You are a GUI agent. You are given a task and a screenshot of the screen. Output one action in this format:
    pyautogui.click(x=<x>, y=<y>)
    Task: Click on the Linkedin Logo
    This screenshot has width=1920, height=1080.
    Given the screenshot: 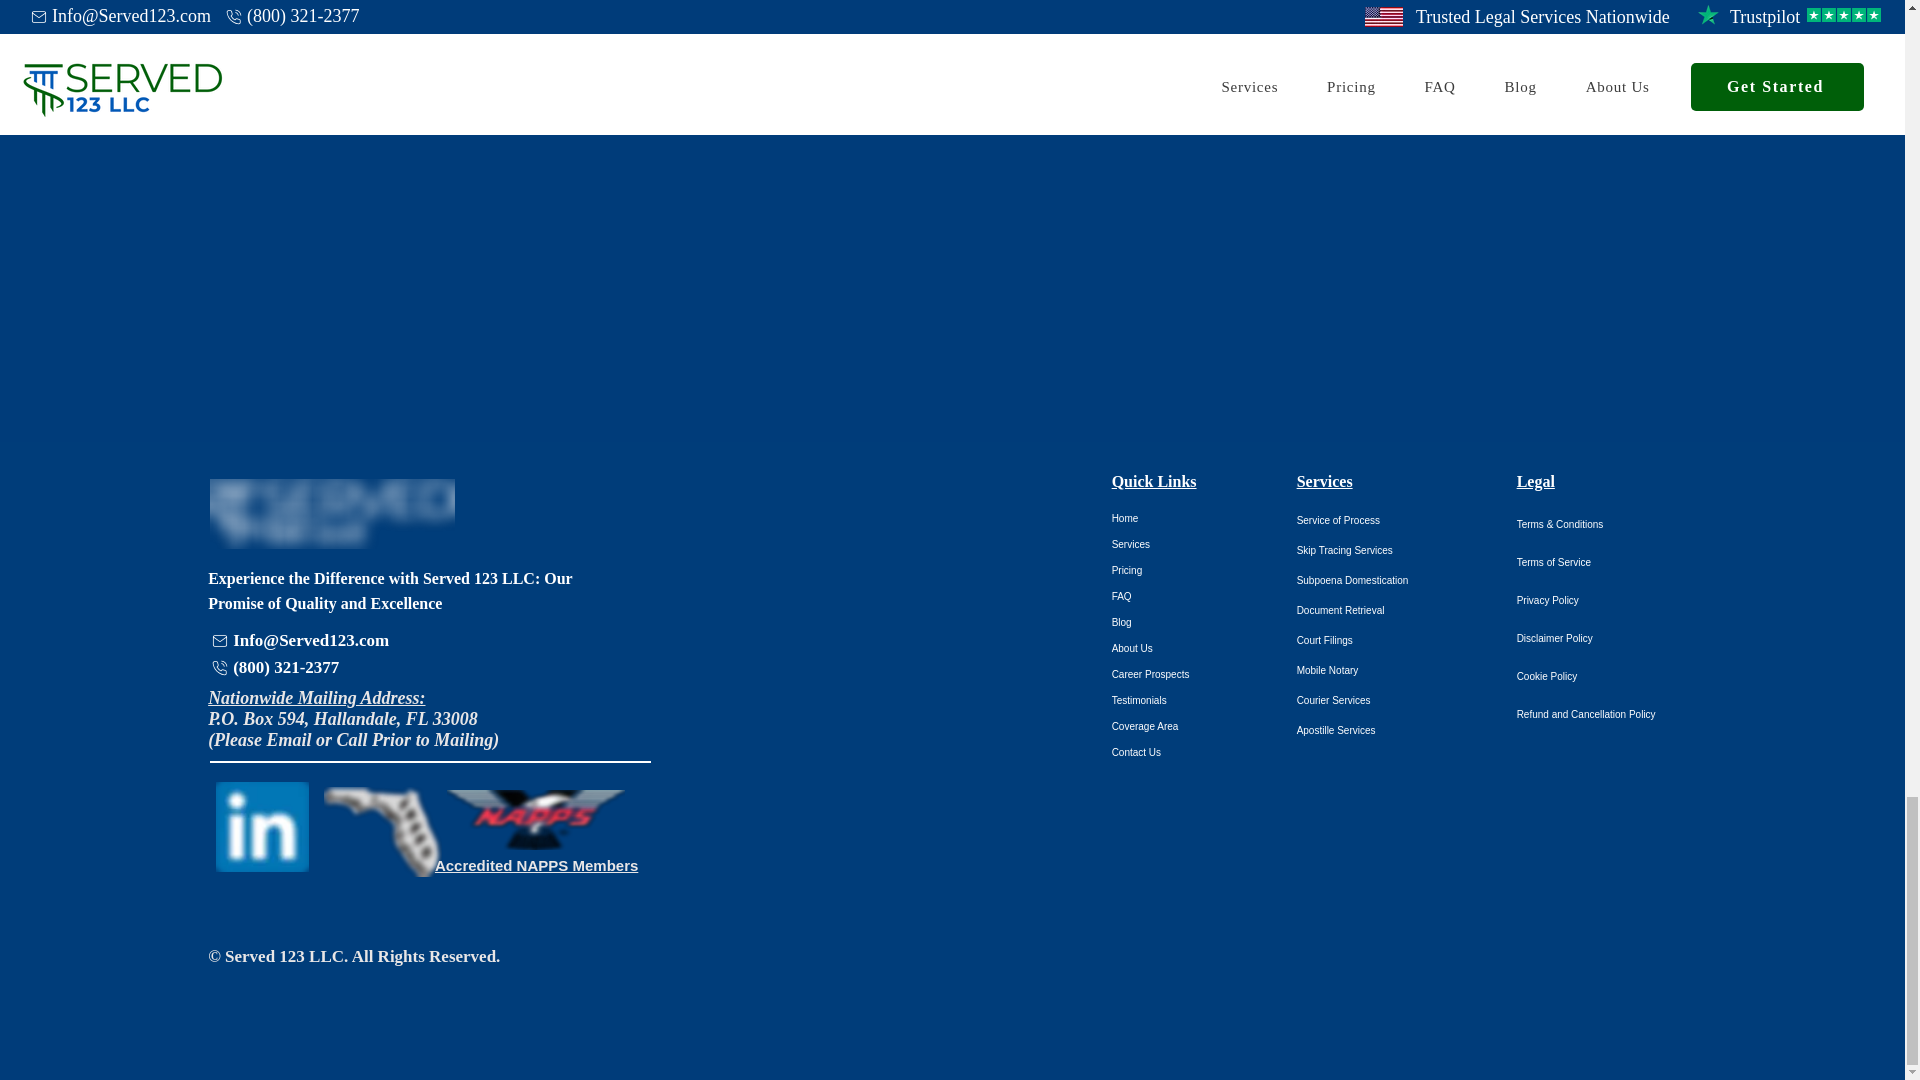 What is the action you would take?
    pyautogui.click(x=262, y=826)
    